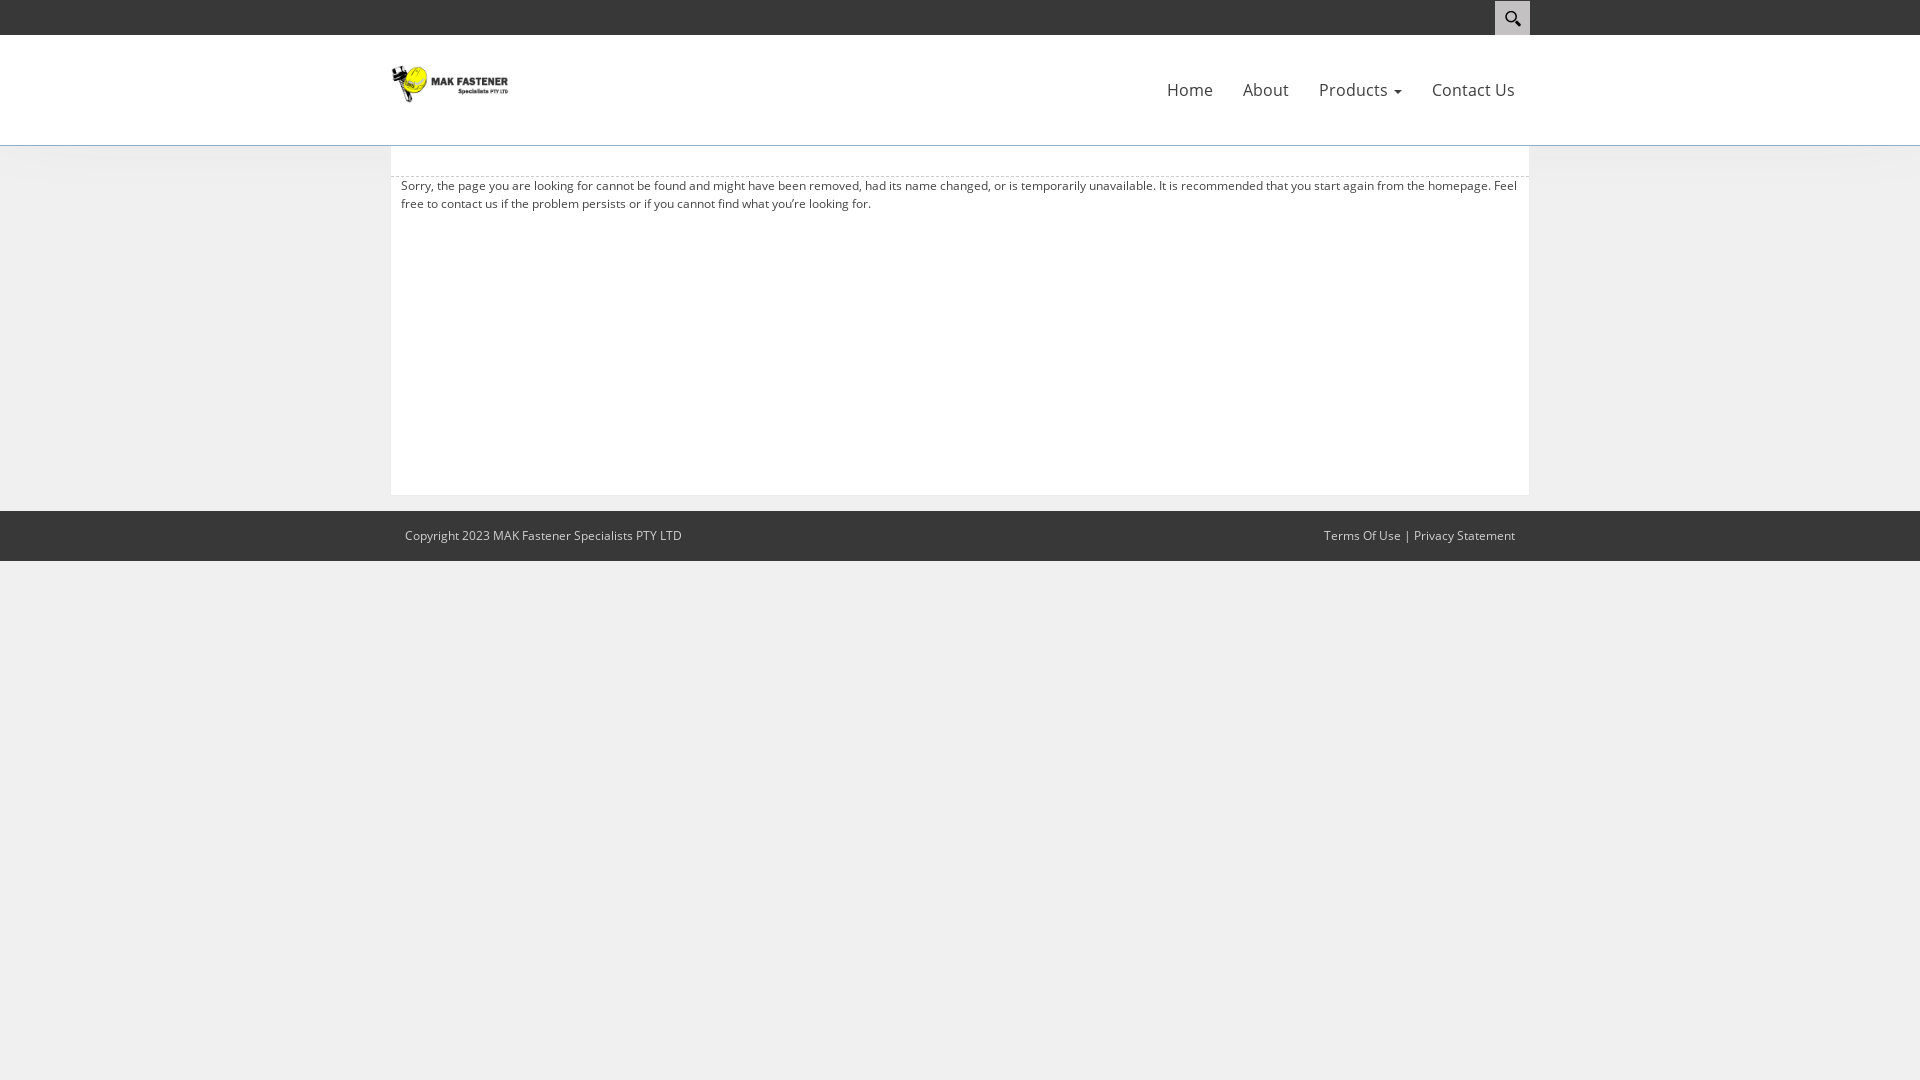 The width and height of the screenshot is (1920, 1080). I want to click on Contact Us, so click(1474, 90).